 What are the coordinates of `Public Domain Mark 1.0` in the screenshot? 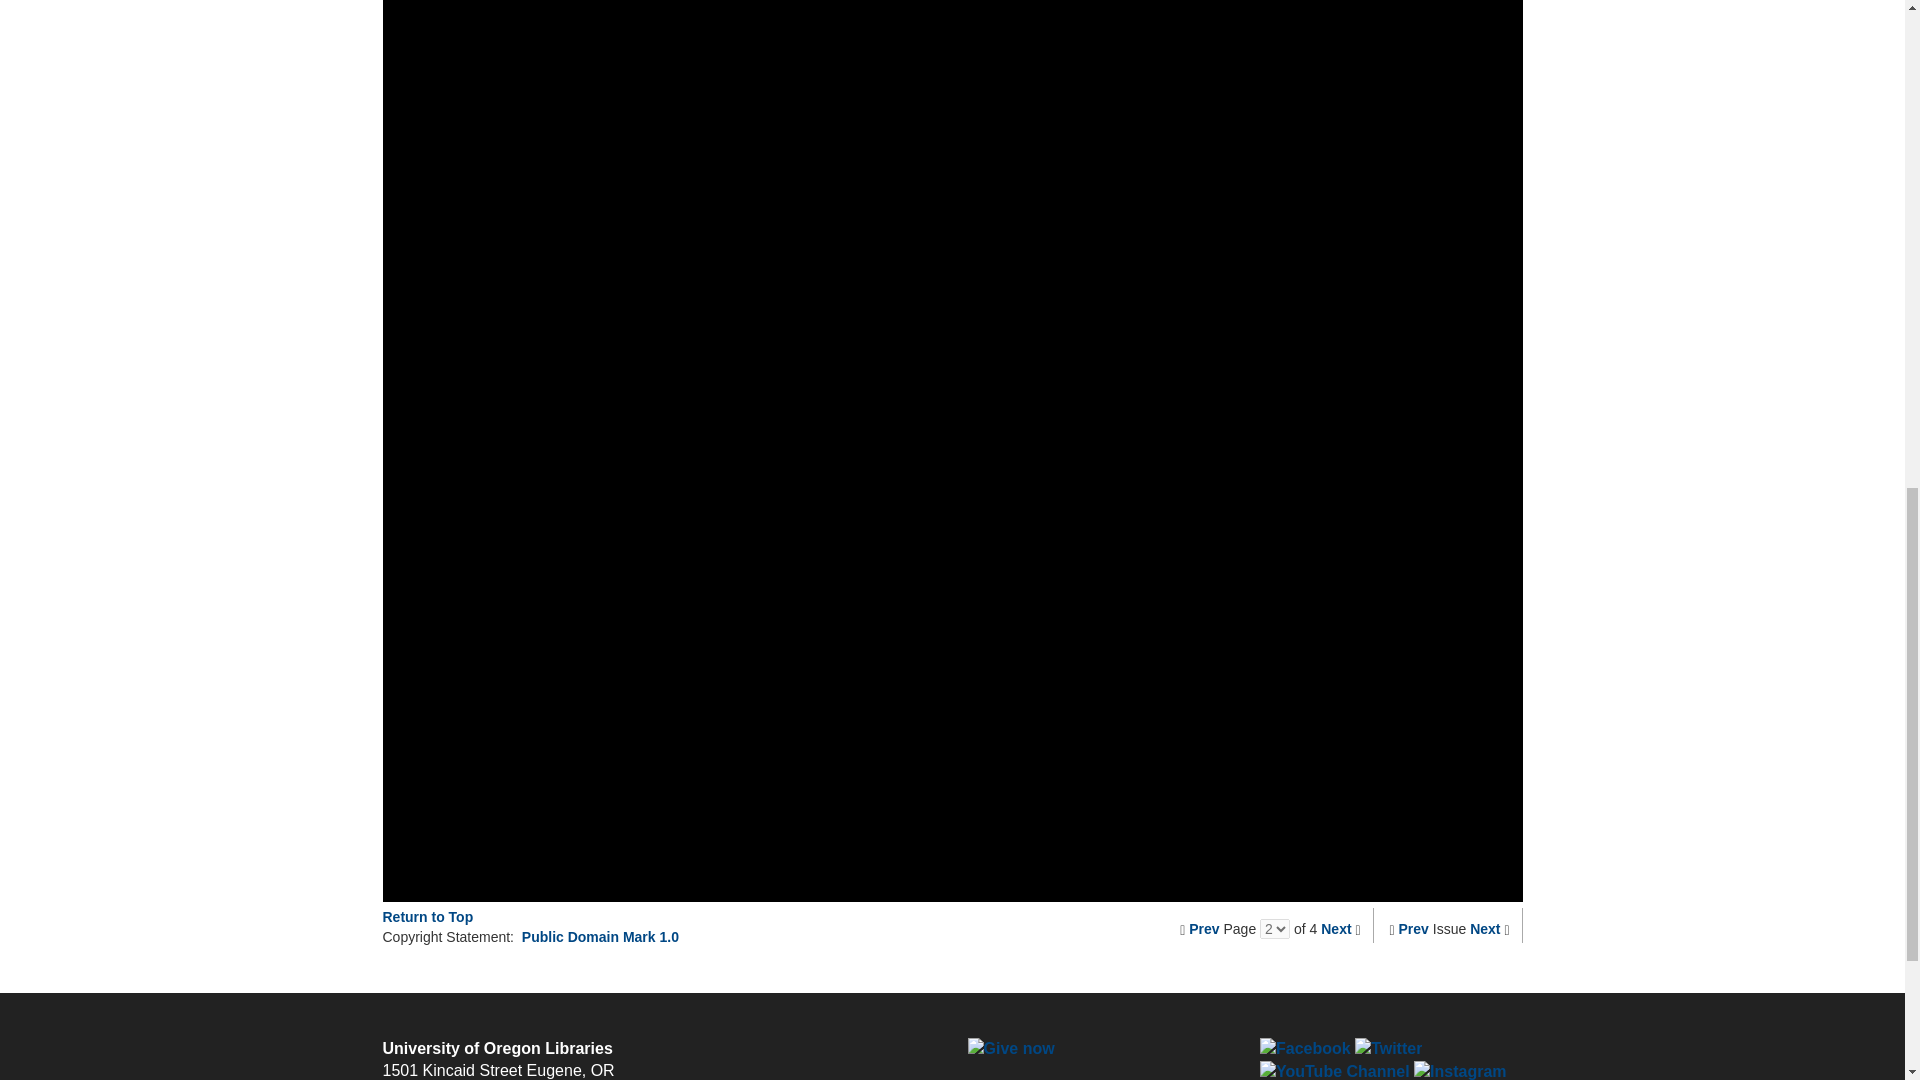 It's located at (600, 936).